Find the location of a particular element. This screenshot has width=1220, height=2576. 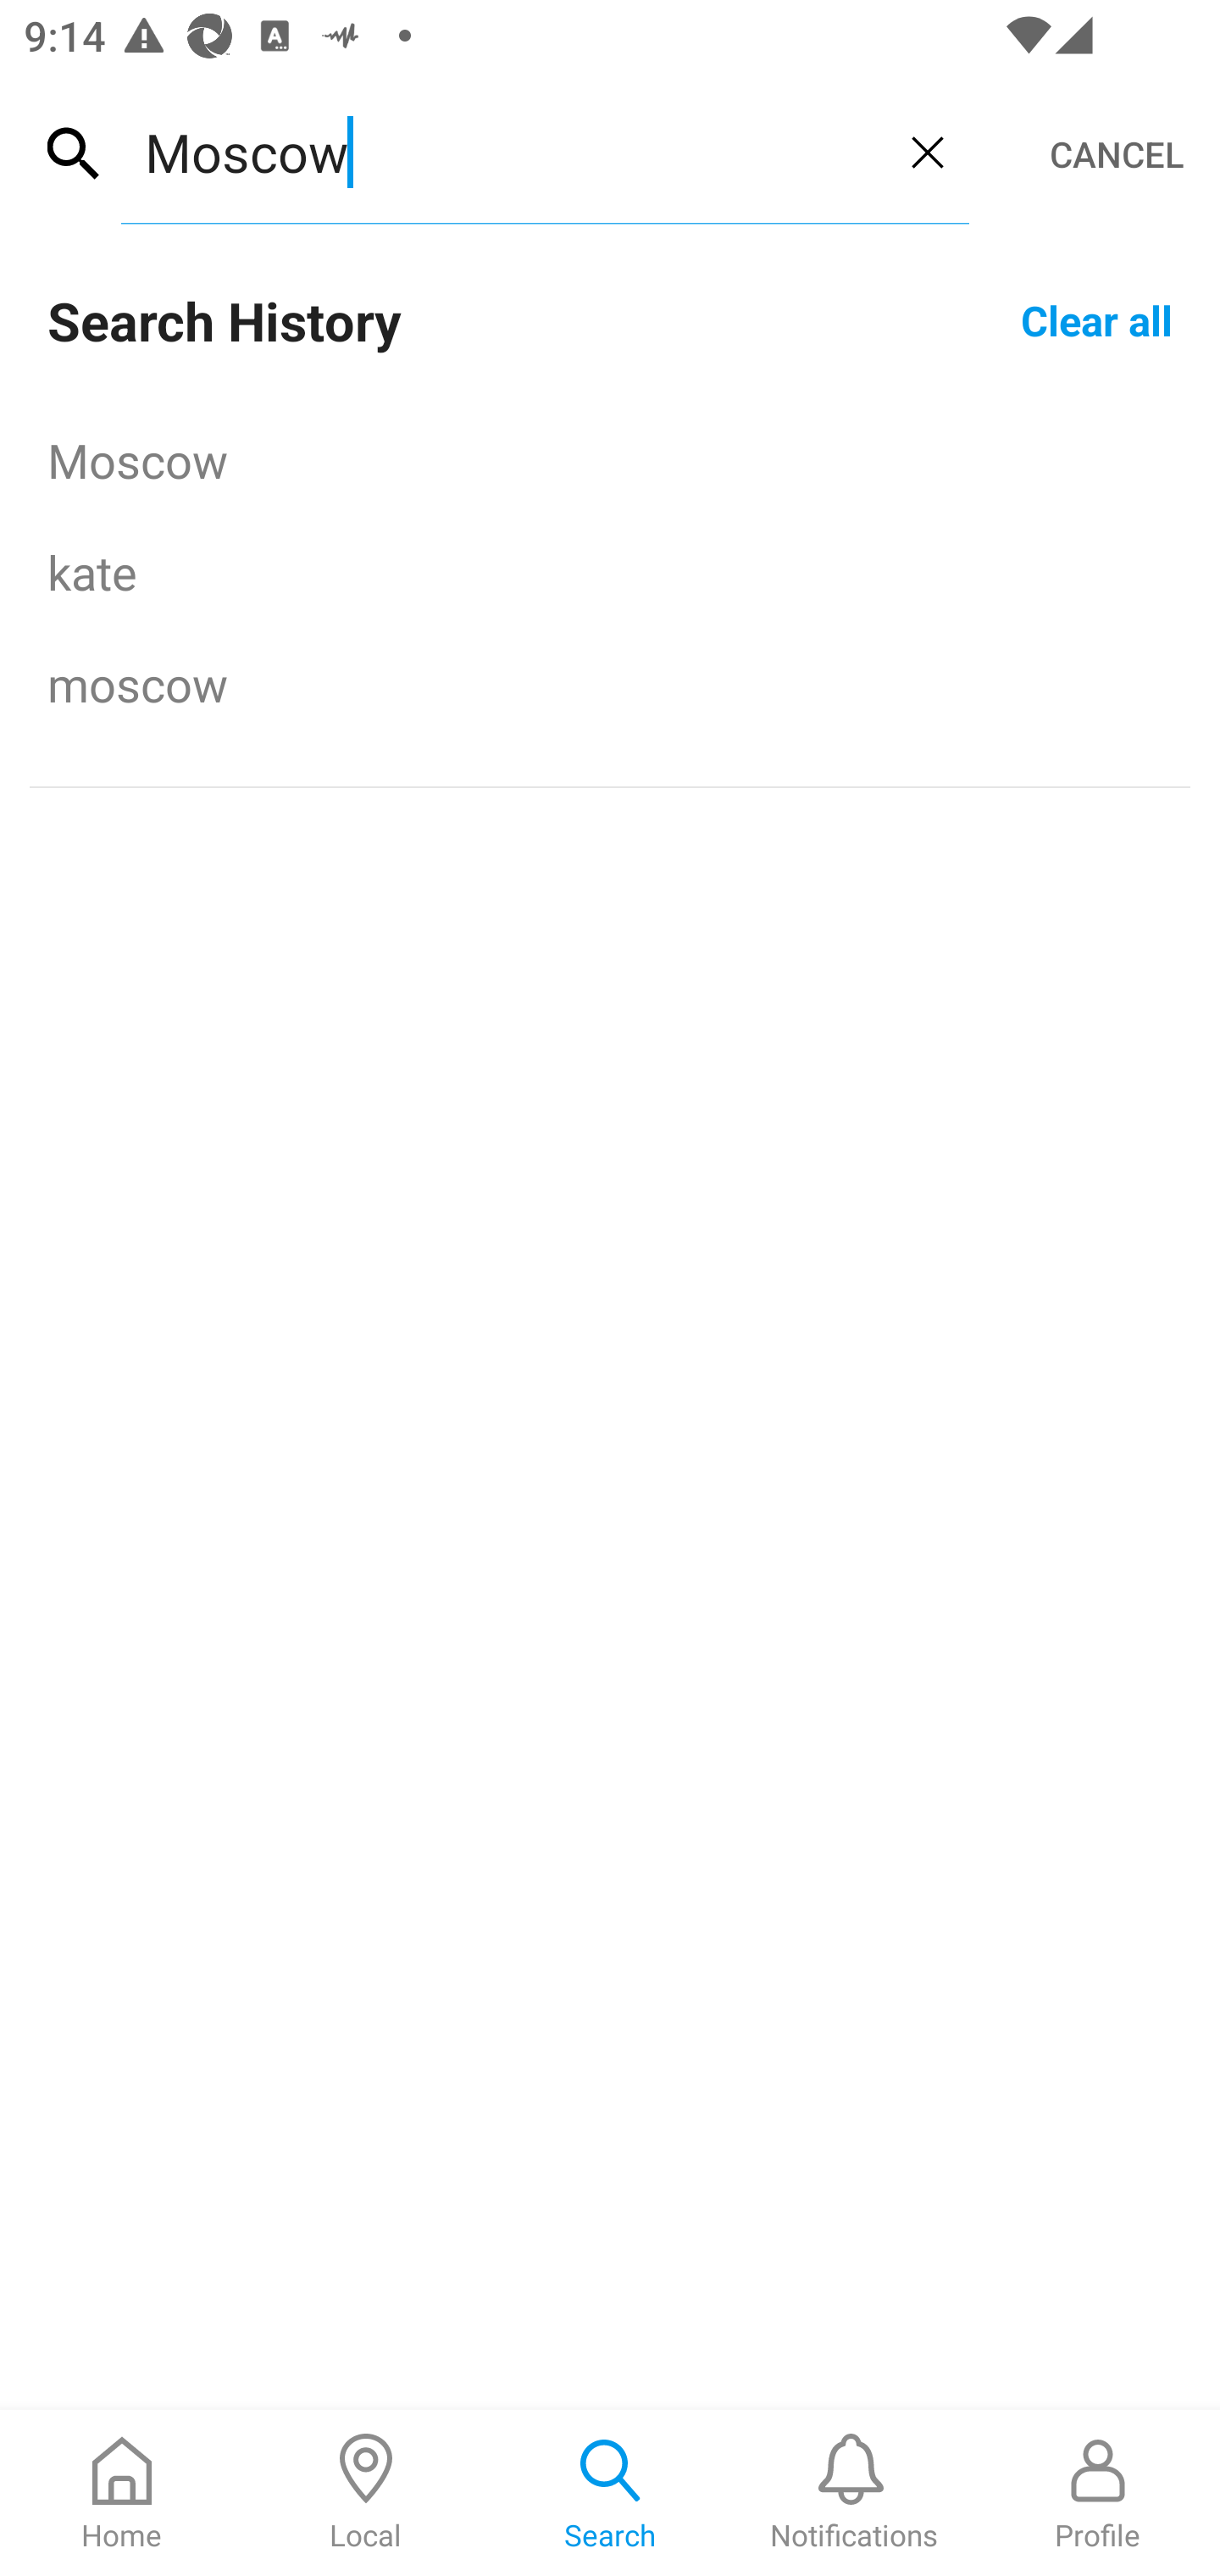

kate is located at coordinates (610, 571).